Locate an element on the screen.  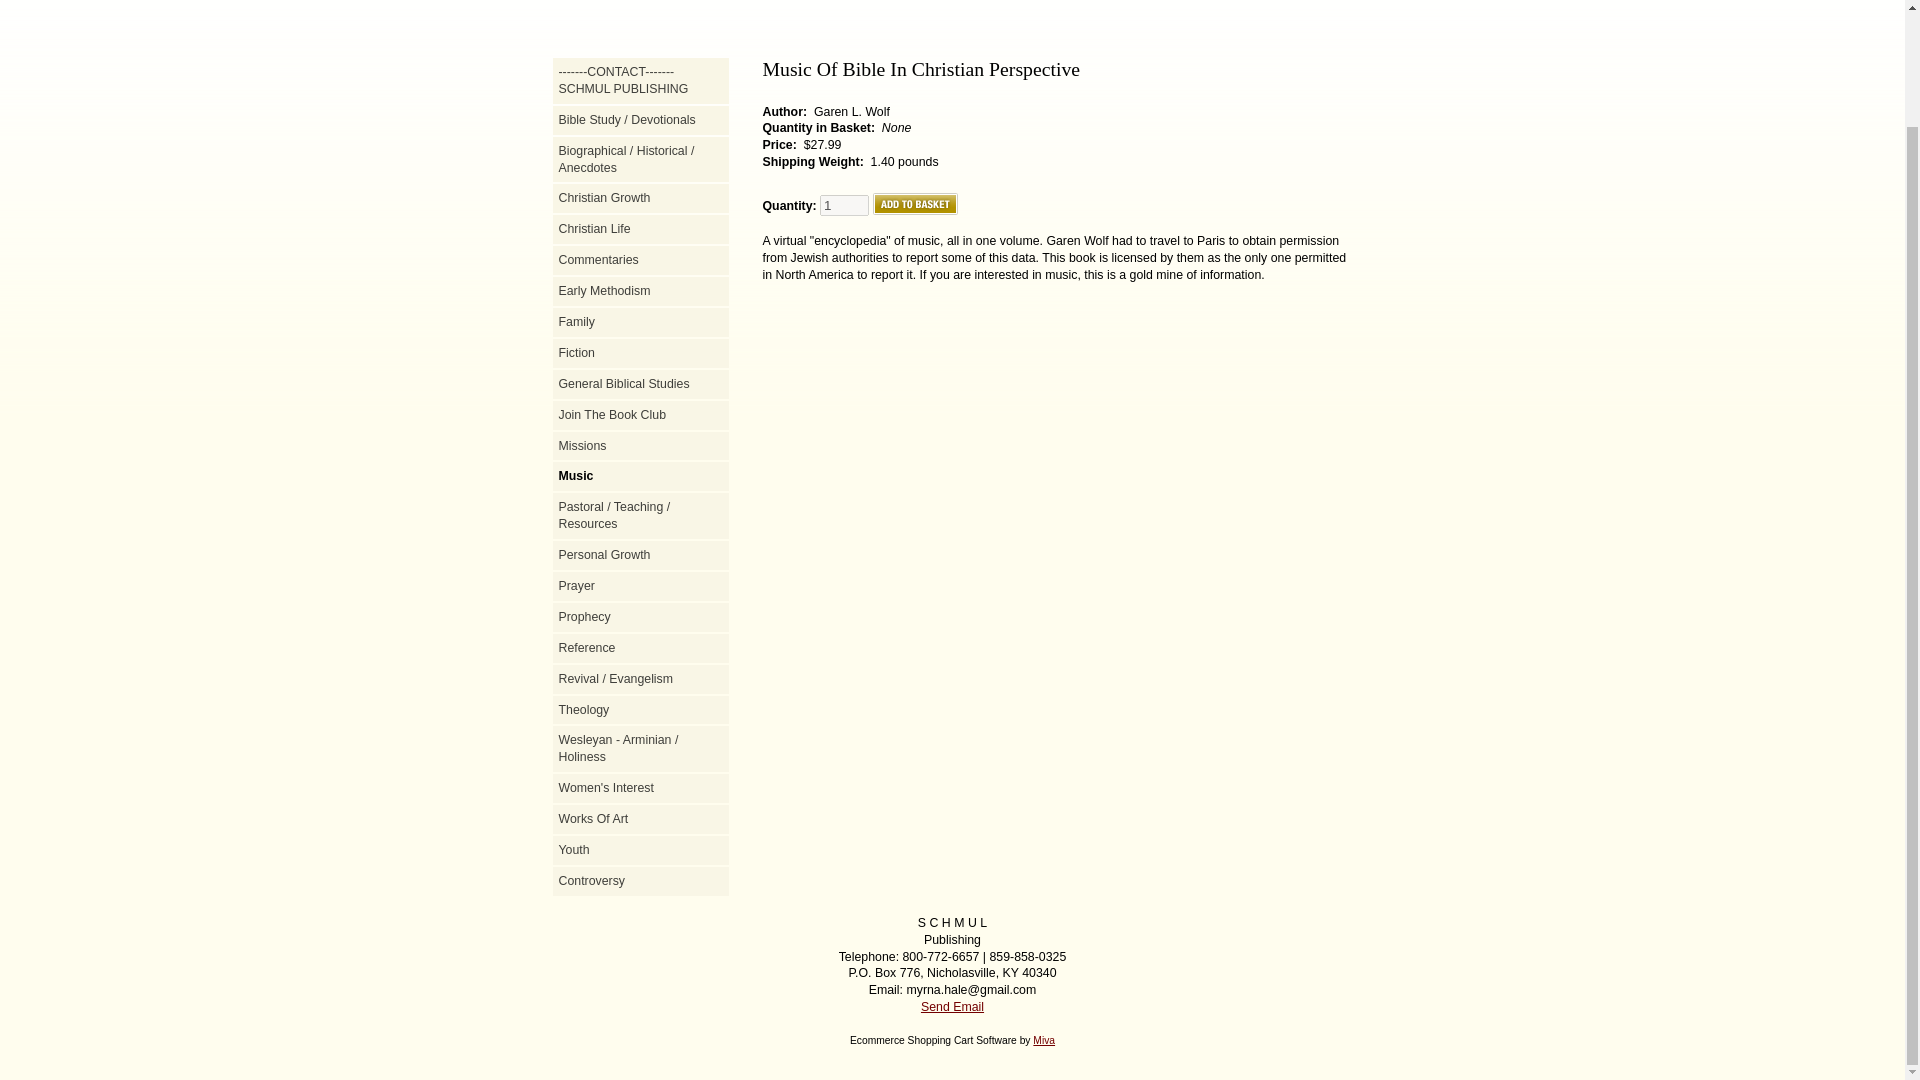
Commentaries is located at coordinates (640, 260).